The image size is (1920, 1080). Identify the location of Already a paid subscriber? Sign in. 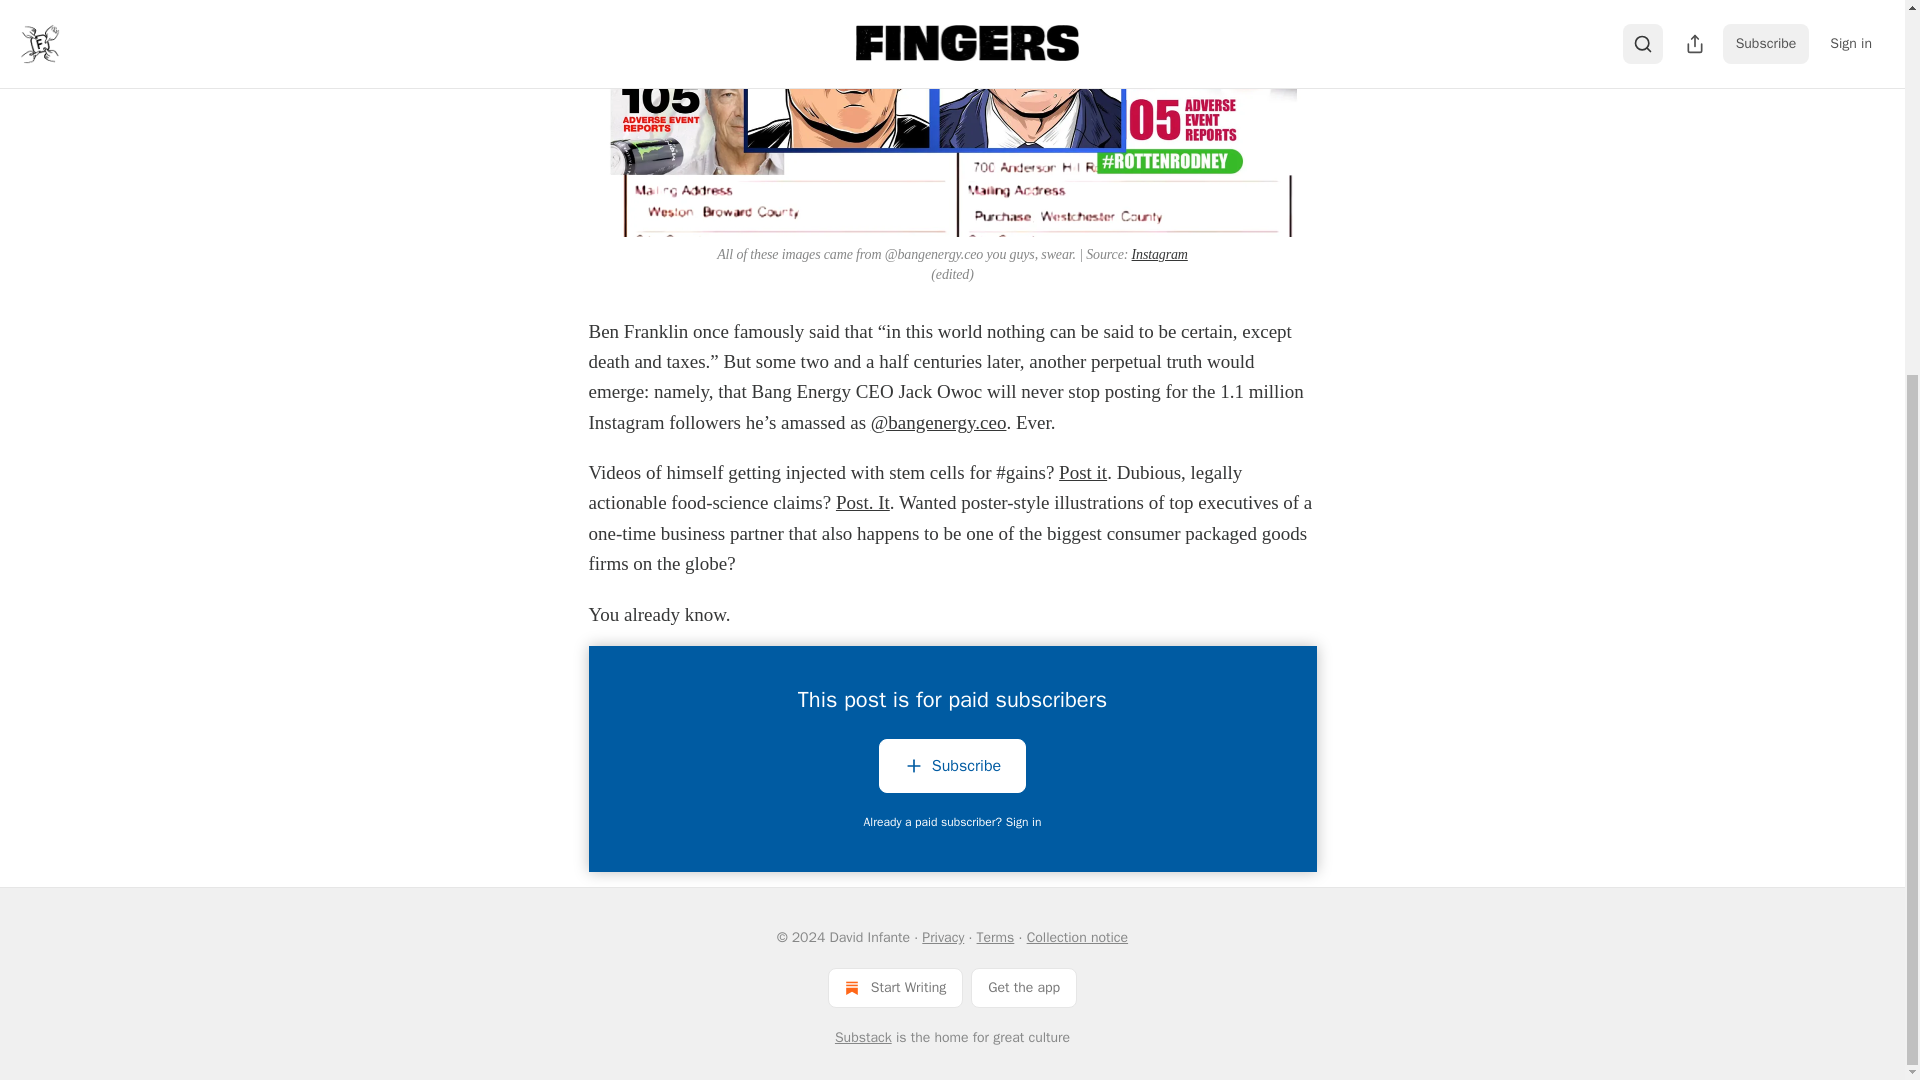
(953, 822).